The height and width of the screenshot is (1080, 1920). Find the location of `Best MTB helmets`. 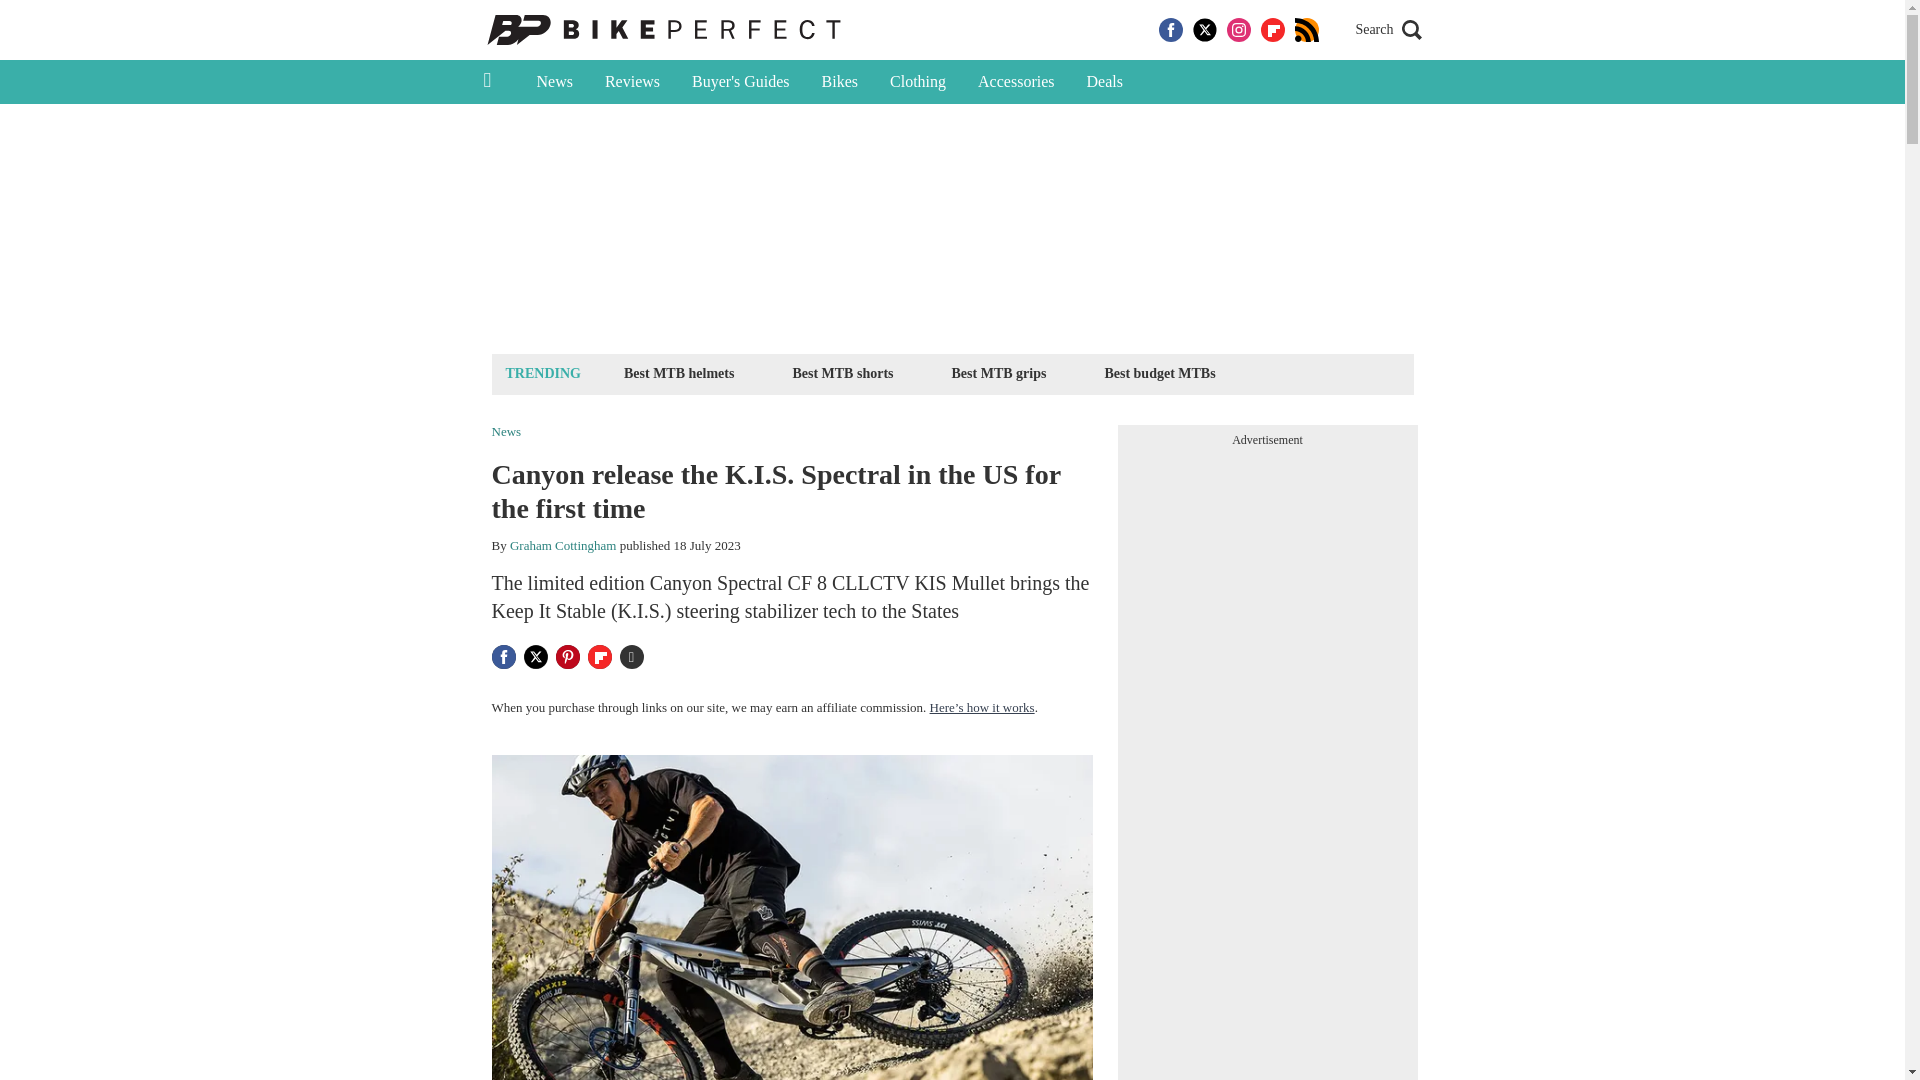

Best MTB helmets is located at coordinates (678, 372).